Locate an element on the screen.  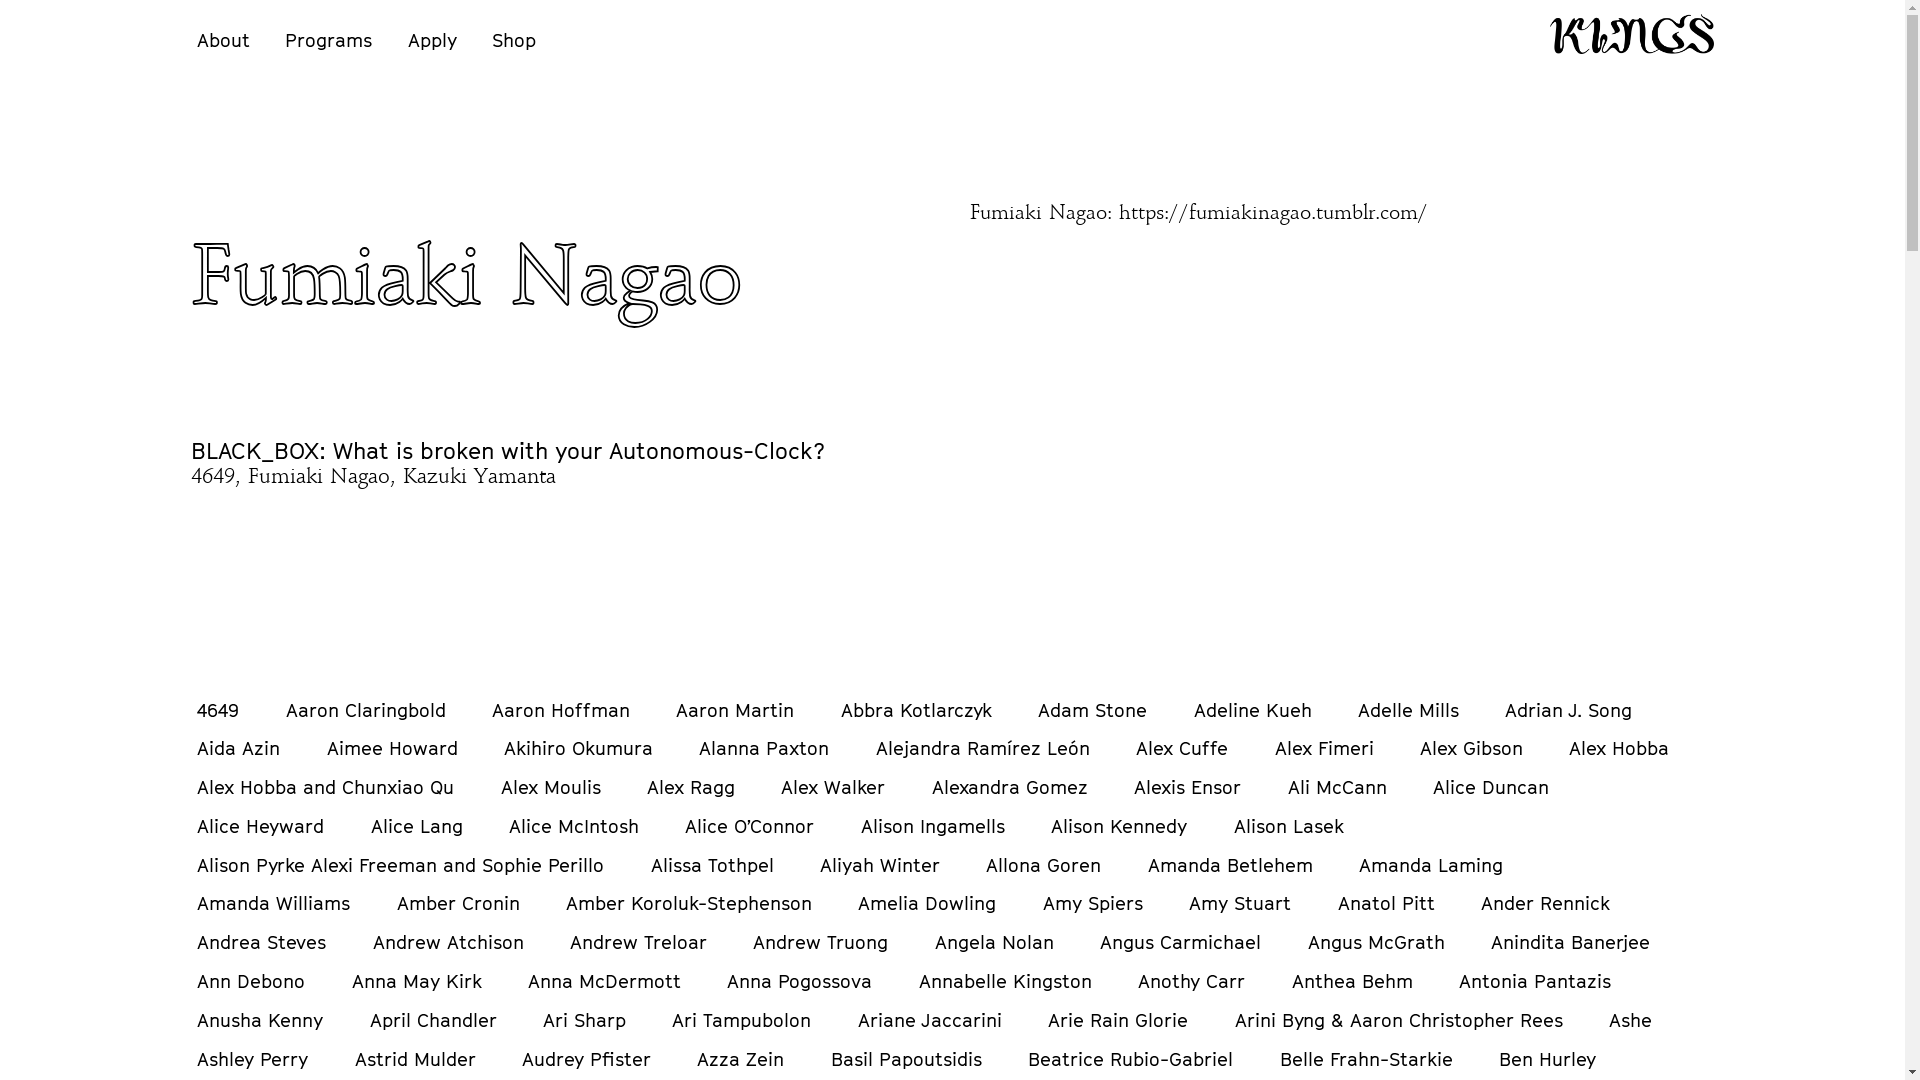
Alex Walker is located at coordinates (833, 787).